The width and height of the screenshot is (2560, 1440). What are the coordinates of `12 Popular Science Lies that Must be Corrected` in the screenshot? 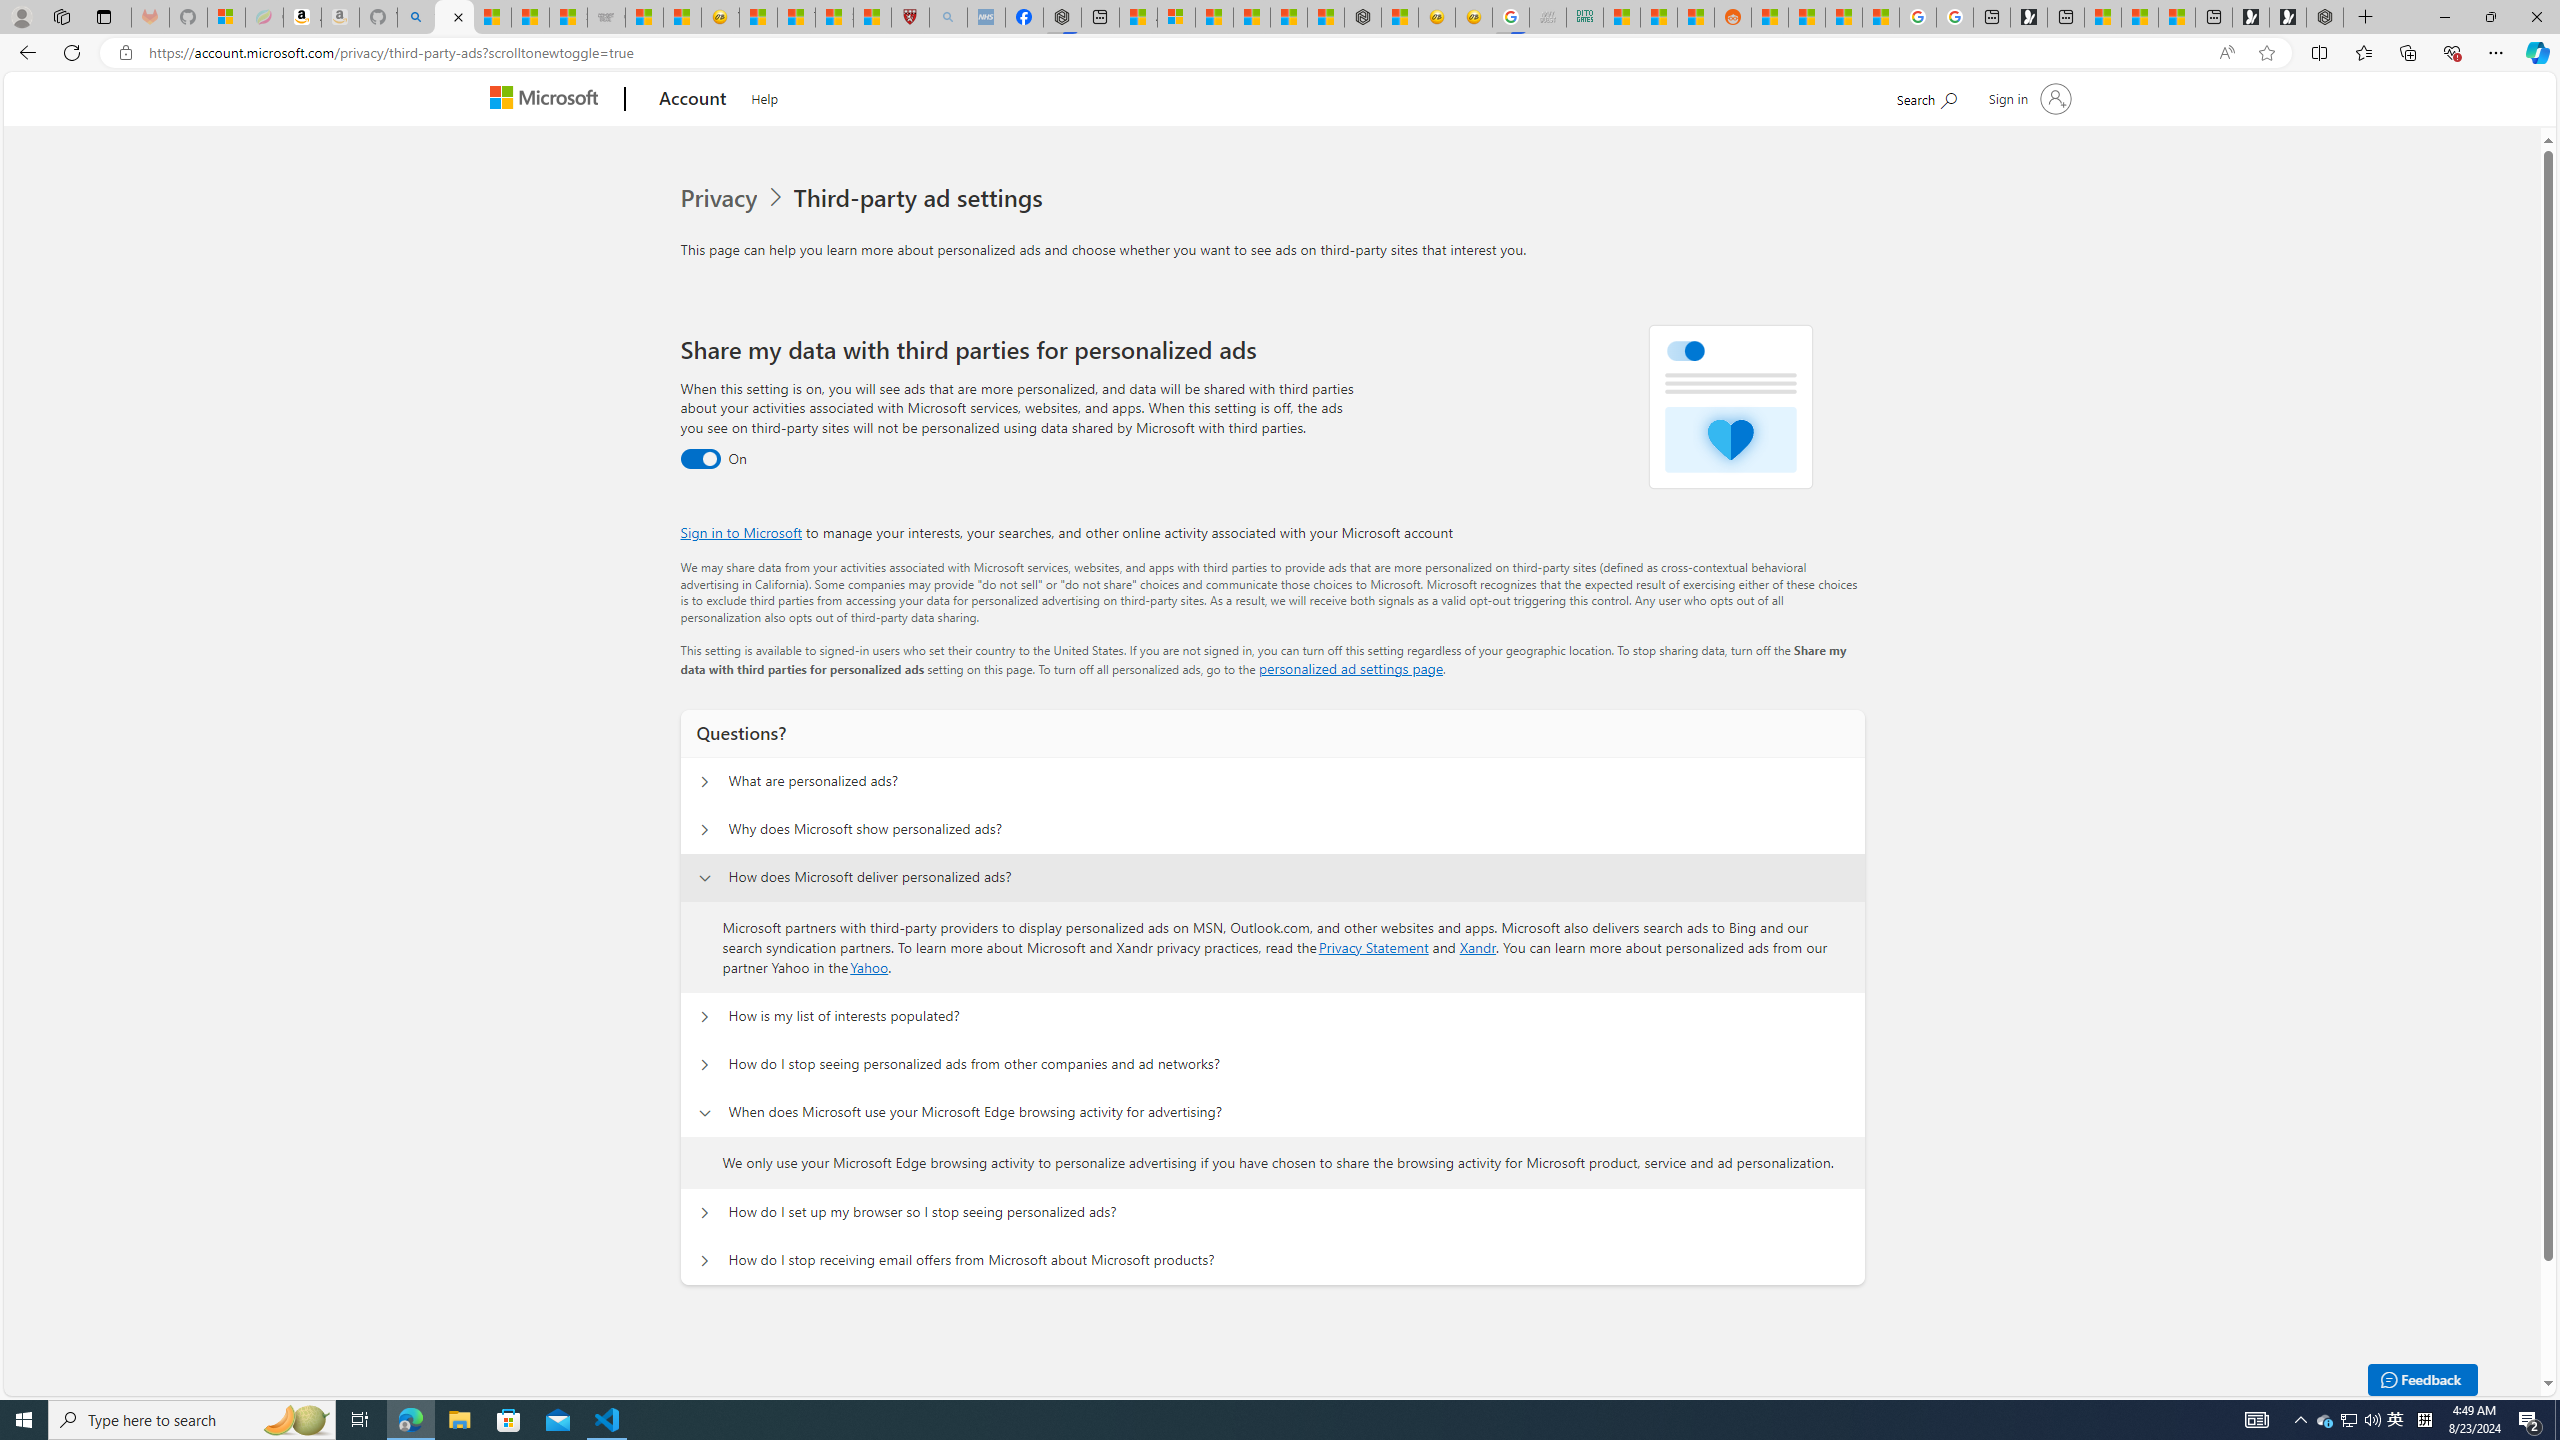 It's located at (872, 17).